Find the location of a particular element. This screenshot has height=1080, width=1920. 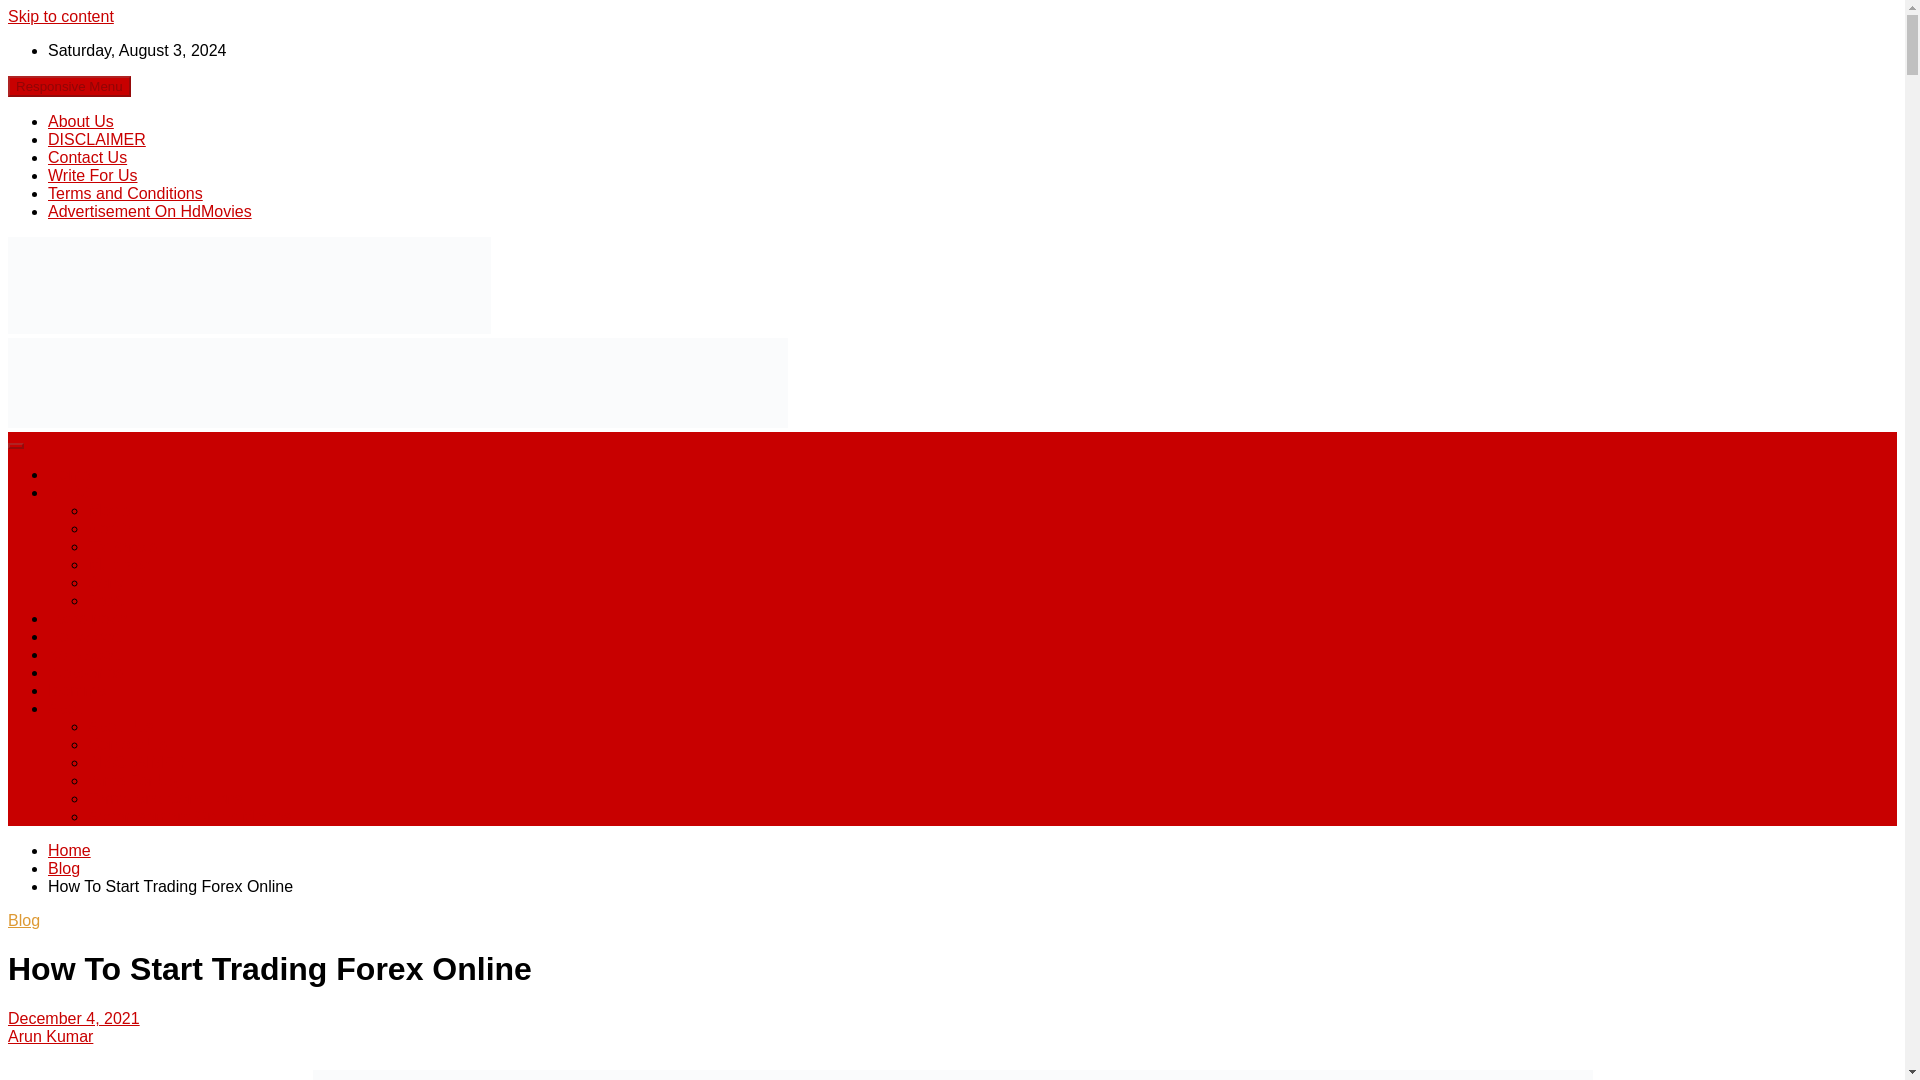

Webseries is located at coordinates (85, 672).